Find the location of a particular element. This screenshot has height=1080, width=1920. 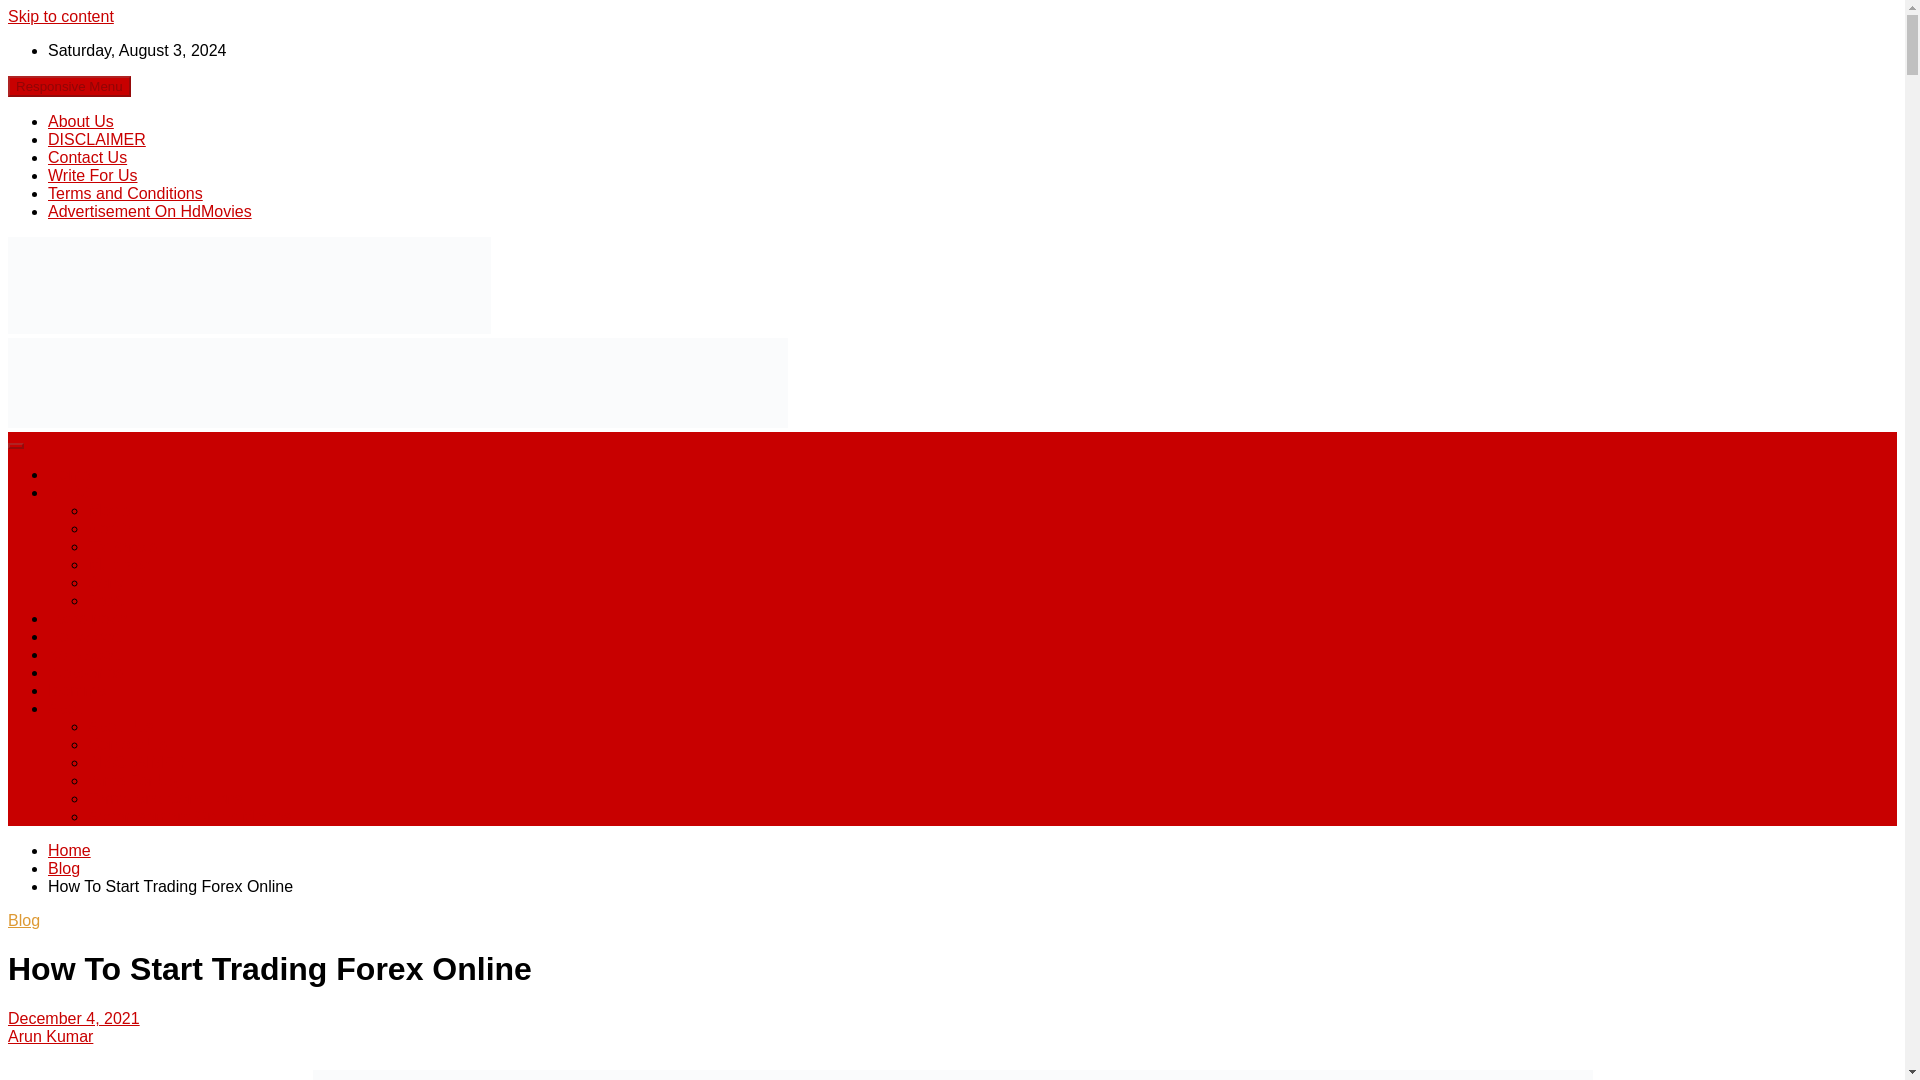

Webseries is located at coordinates (85, 672).